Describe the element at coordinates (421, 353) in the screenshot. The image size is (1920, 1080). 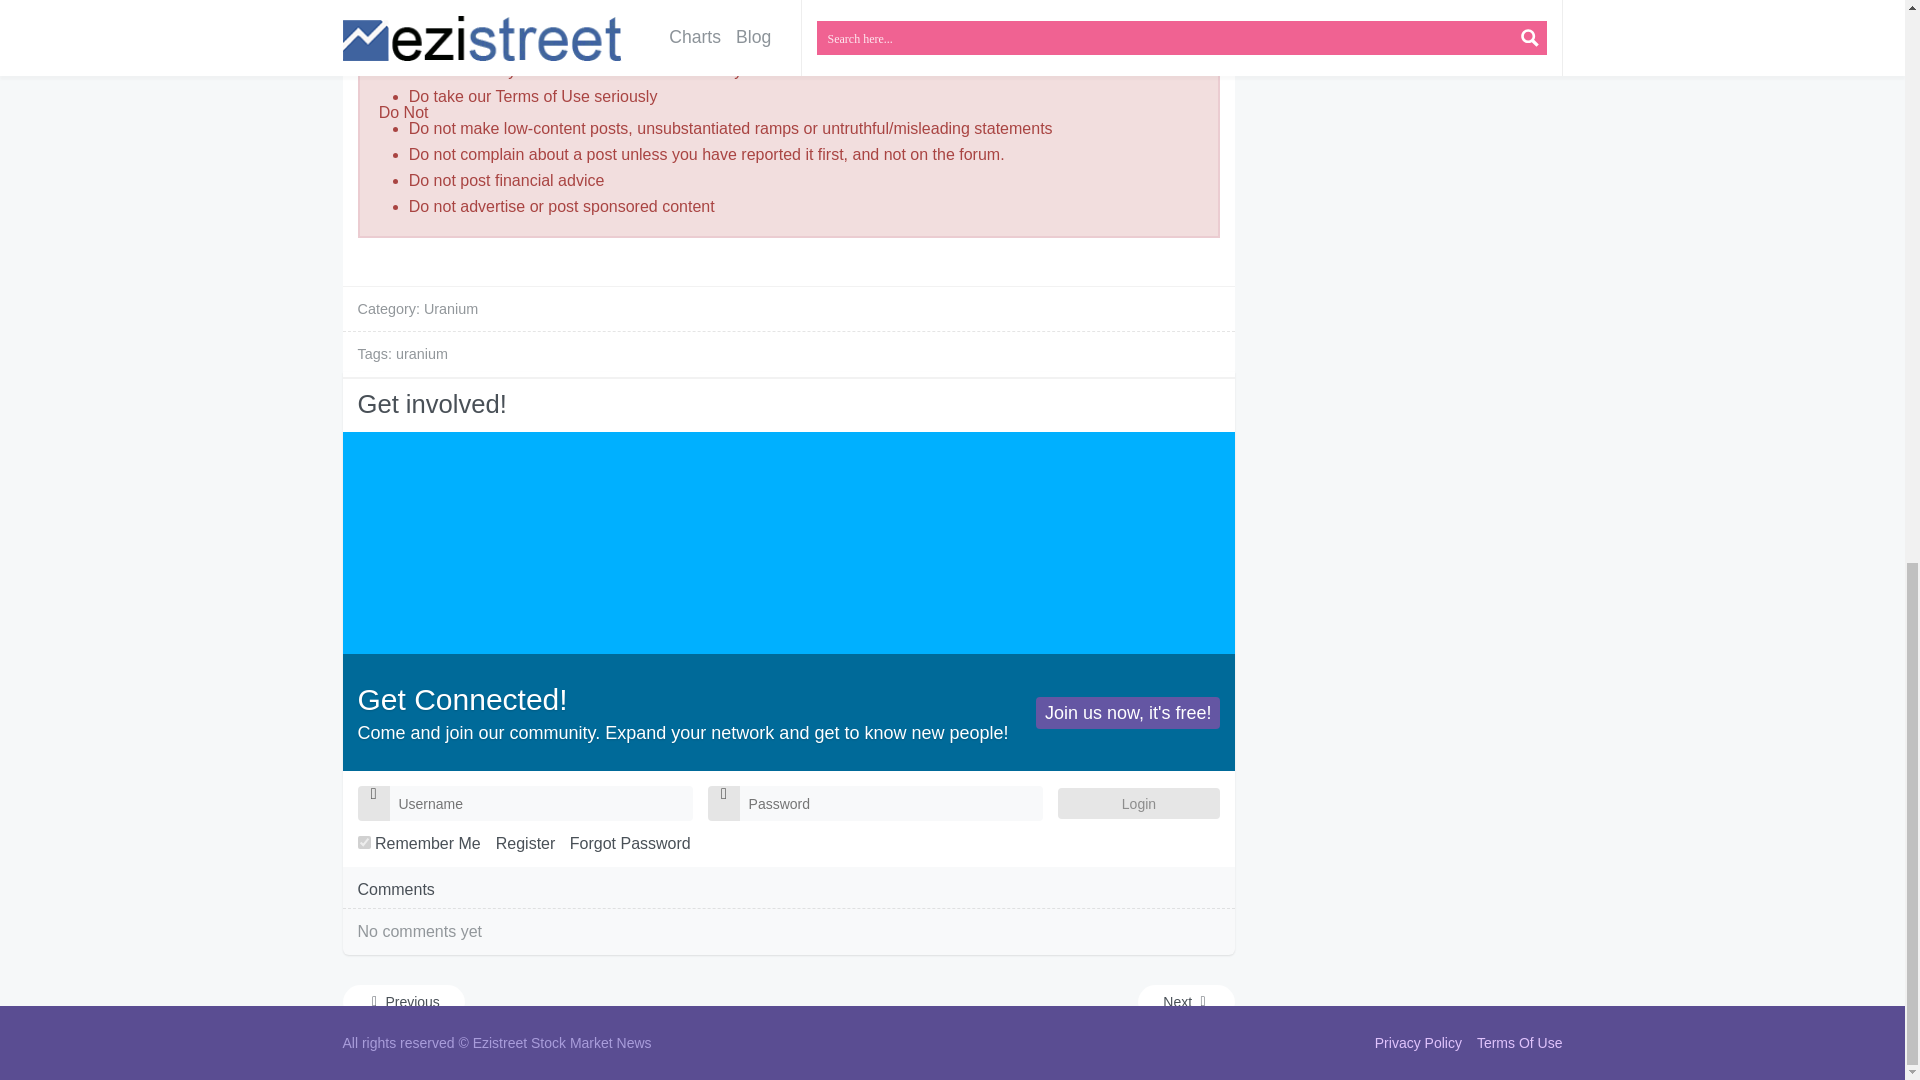
I see `uranium` at that location.